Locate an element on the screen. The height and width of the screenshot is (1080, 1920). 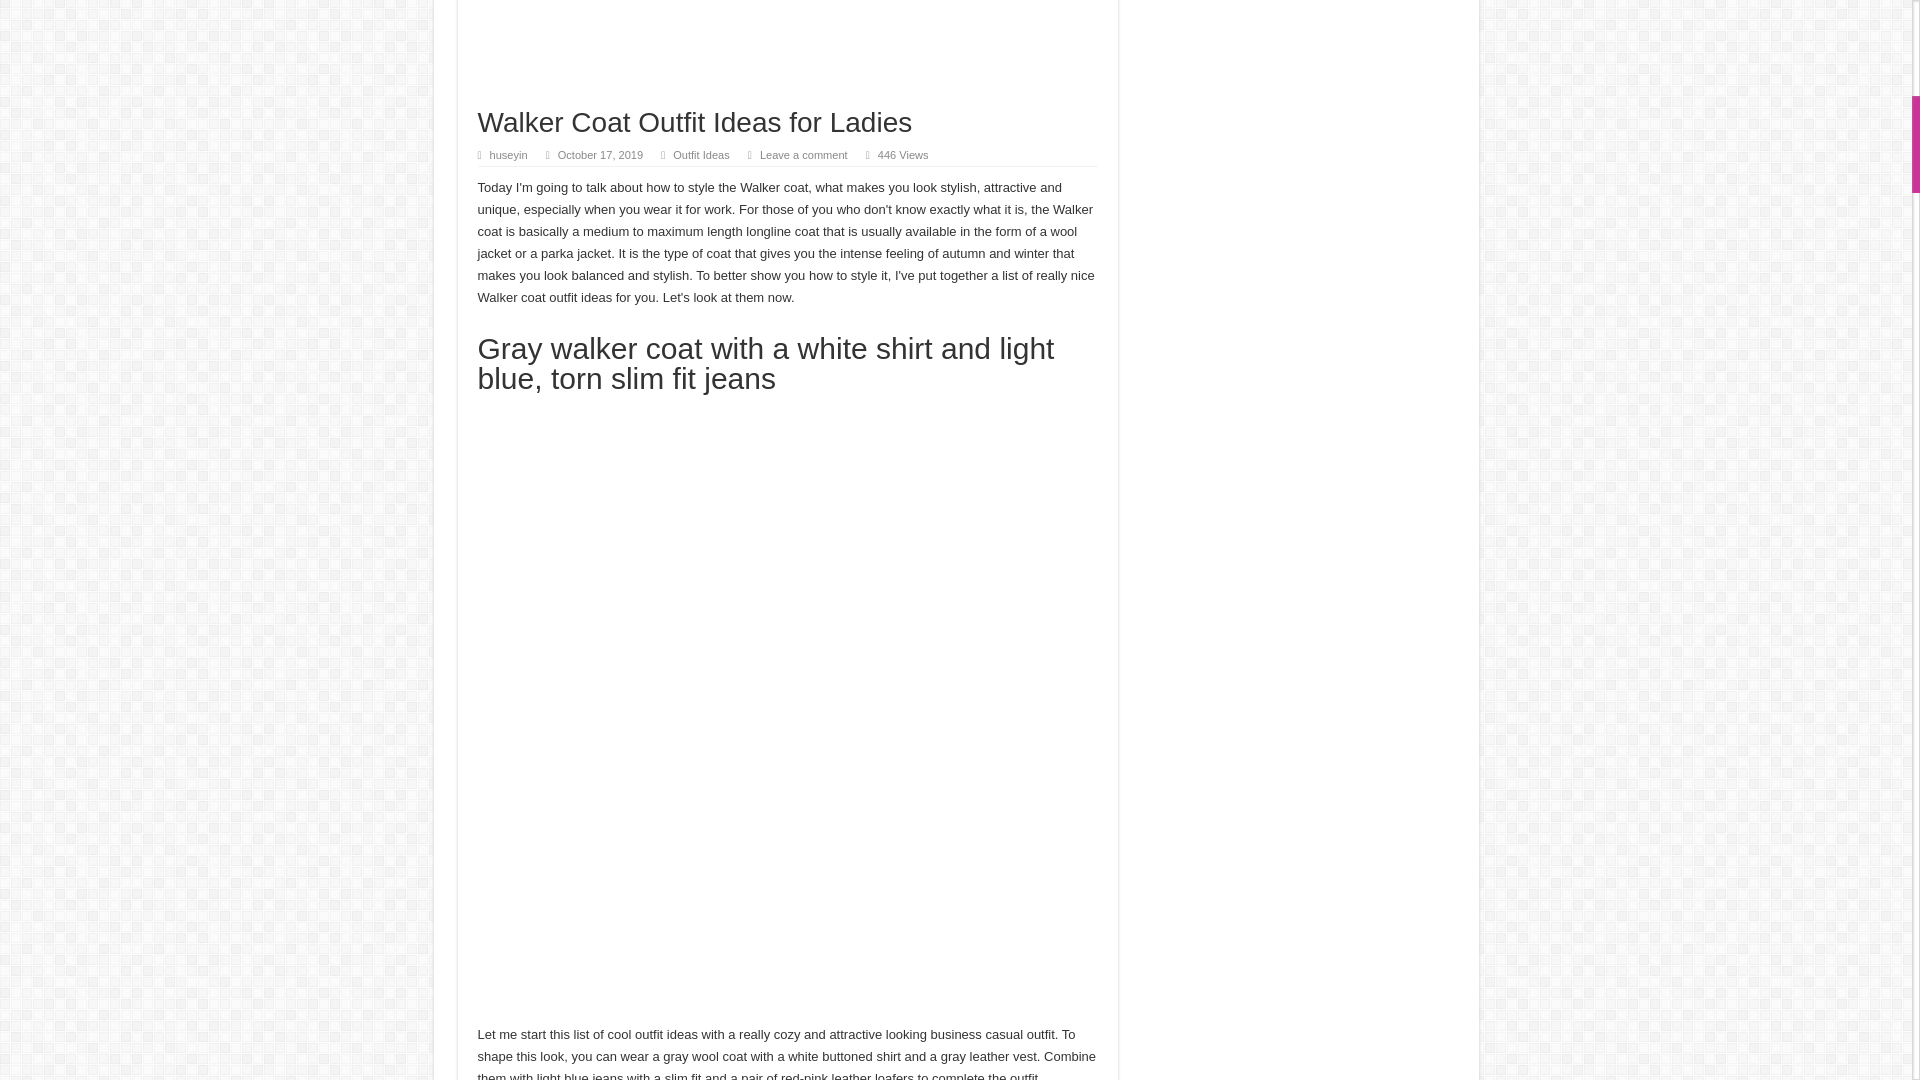
huseyin is located at coordinates (508, 154).